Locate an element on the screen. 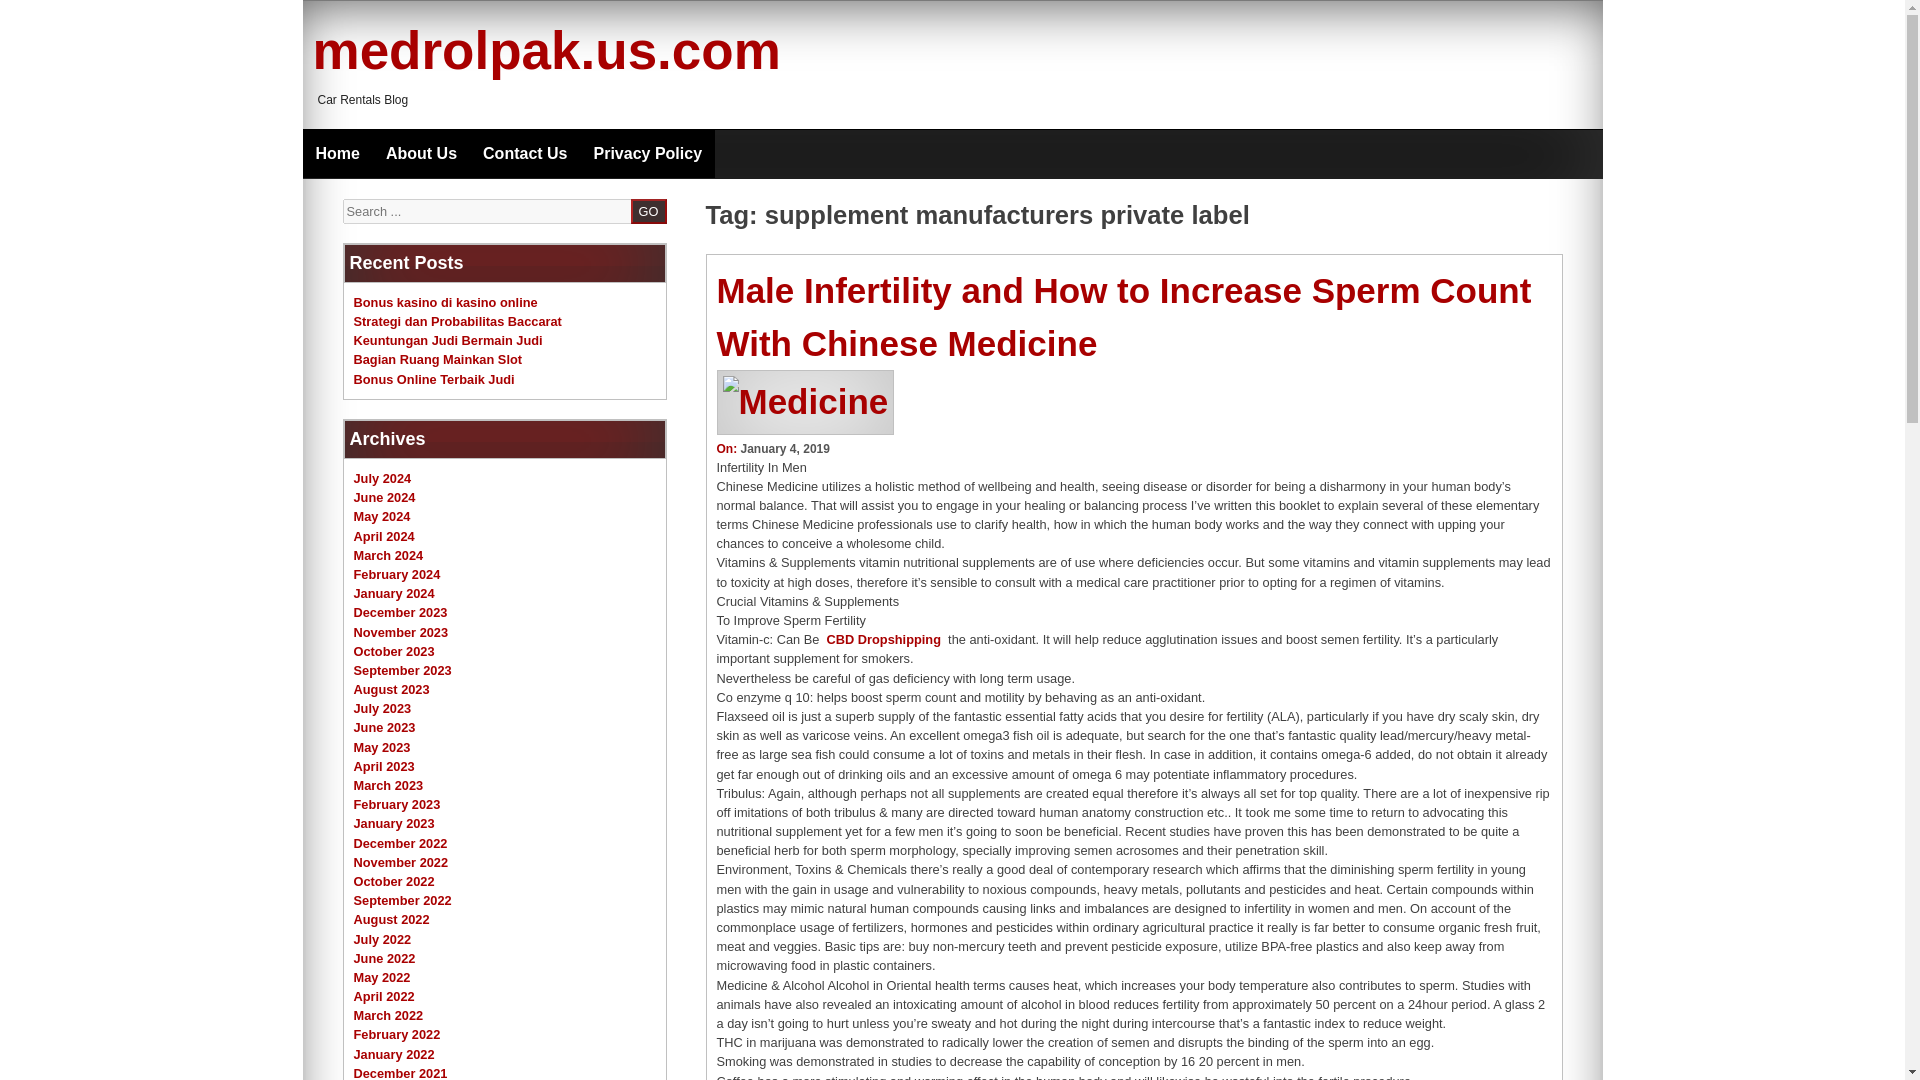 Image resolution: width=1920 pixels, height=1080 pixels. About Us is located at coordinates (421, 154).